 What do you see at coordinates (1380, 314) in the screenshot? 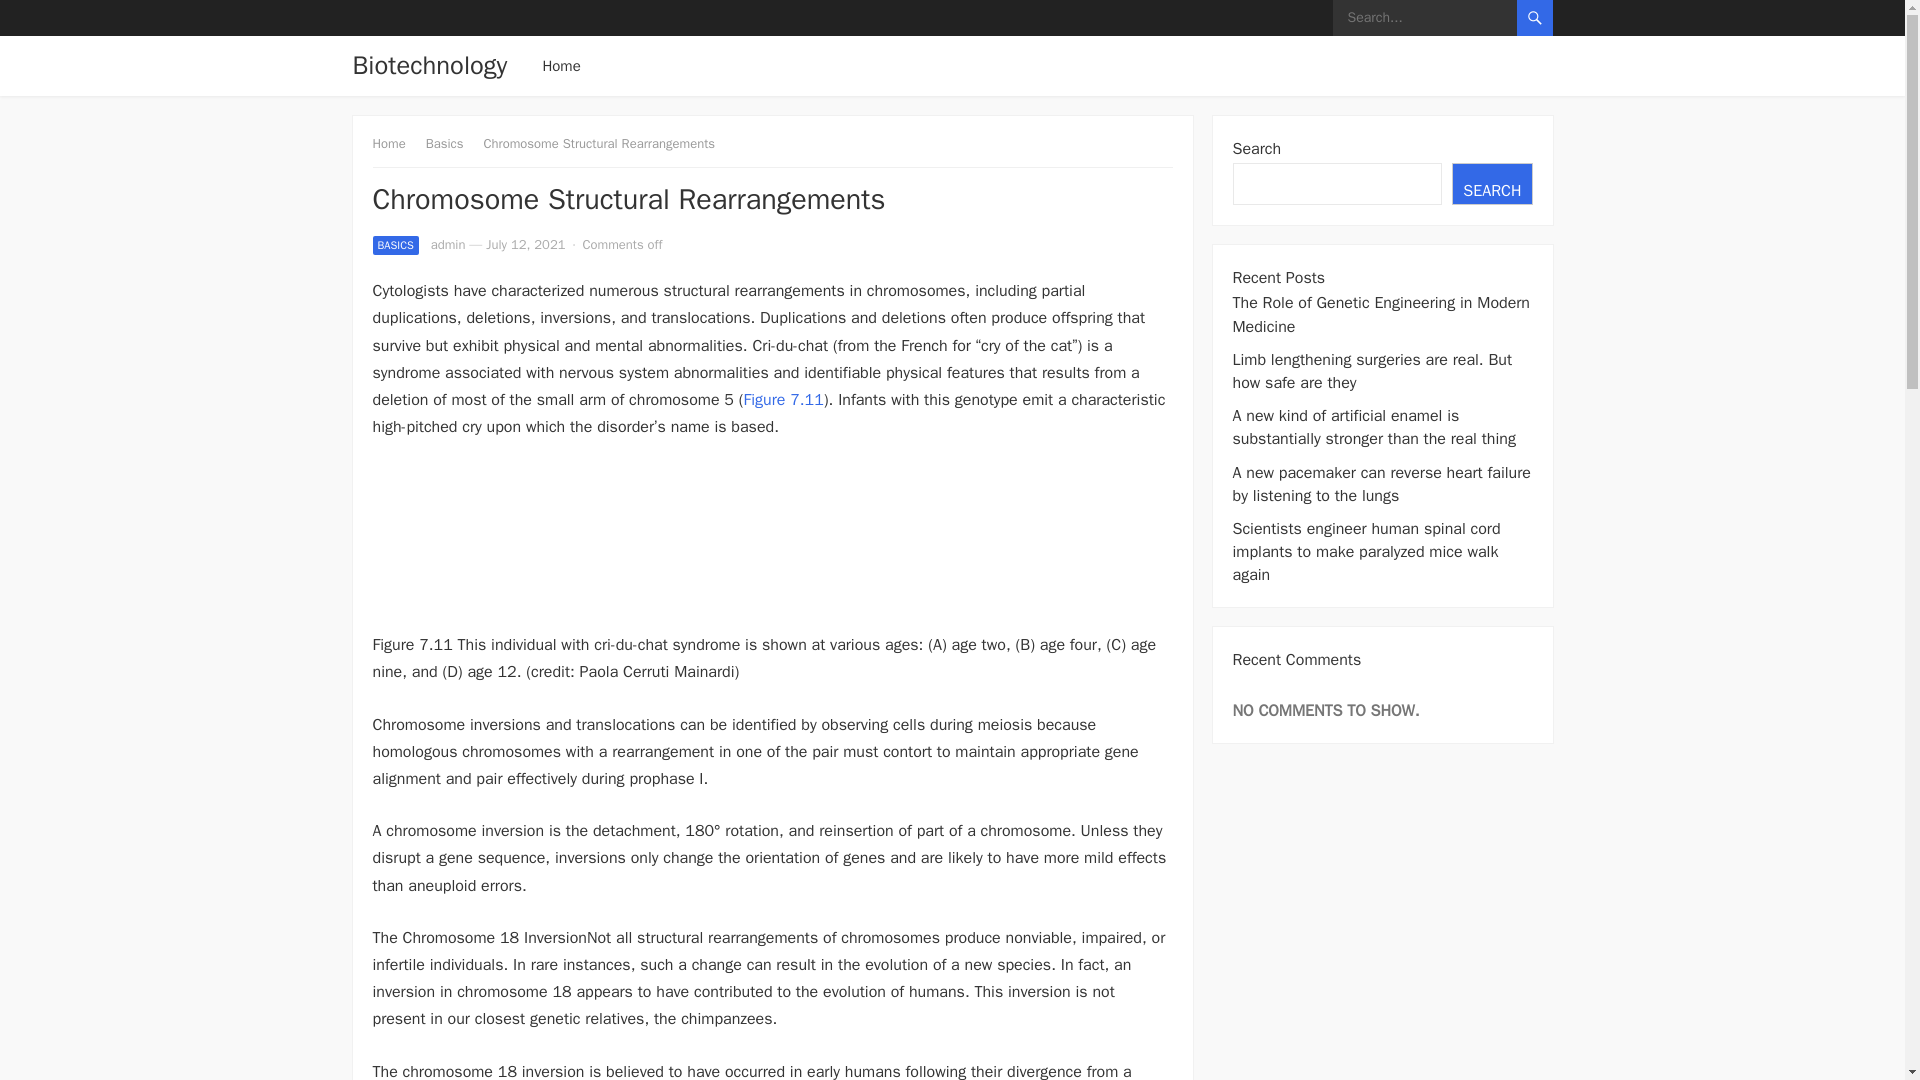
I see `The Role of Genetic Engineering in Modern Medicine` at bounding box center [1380, 314].